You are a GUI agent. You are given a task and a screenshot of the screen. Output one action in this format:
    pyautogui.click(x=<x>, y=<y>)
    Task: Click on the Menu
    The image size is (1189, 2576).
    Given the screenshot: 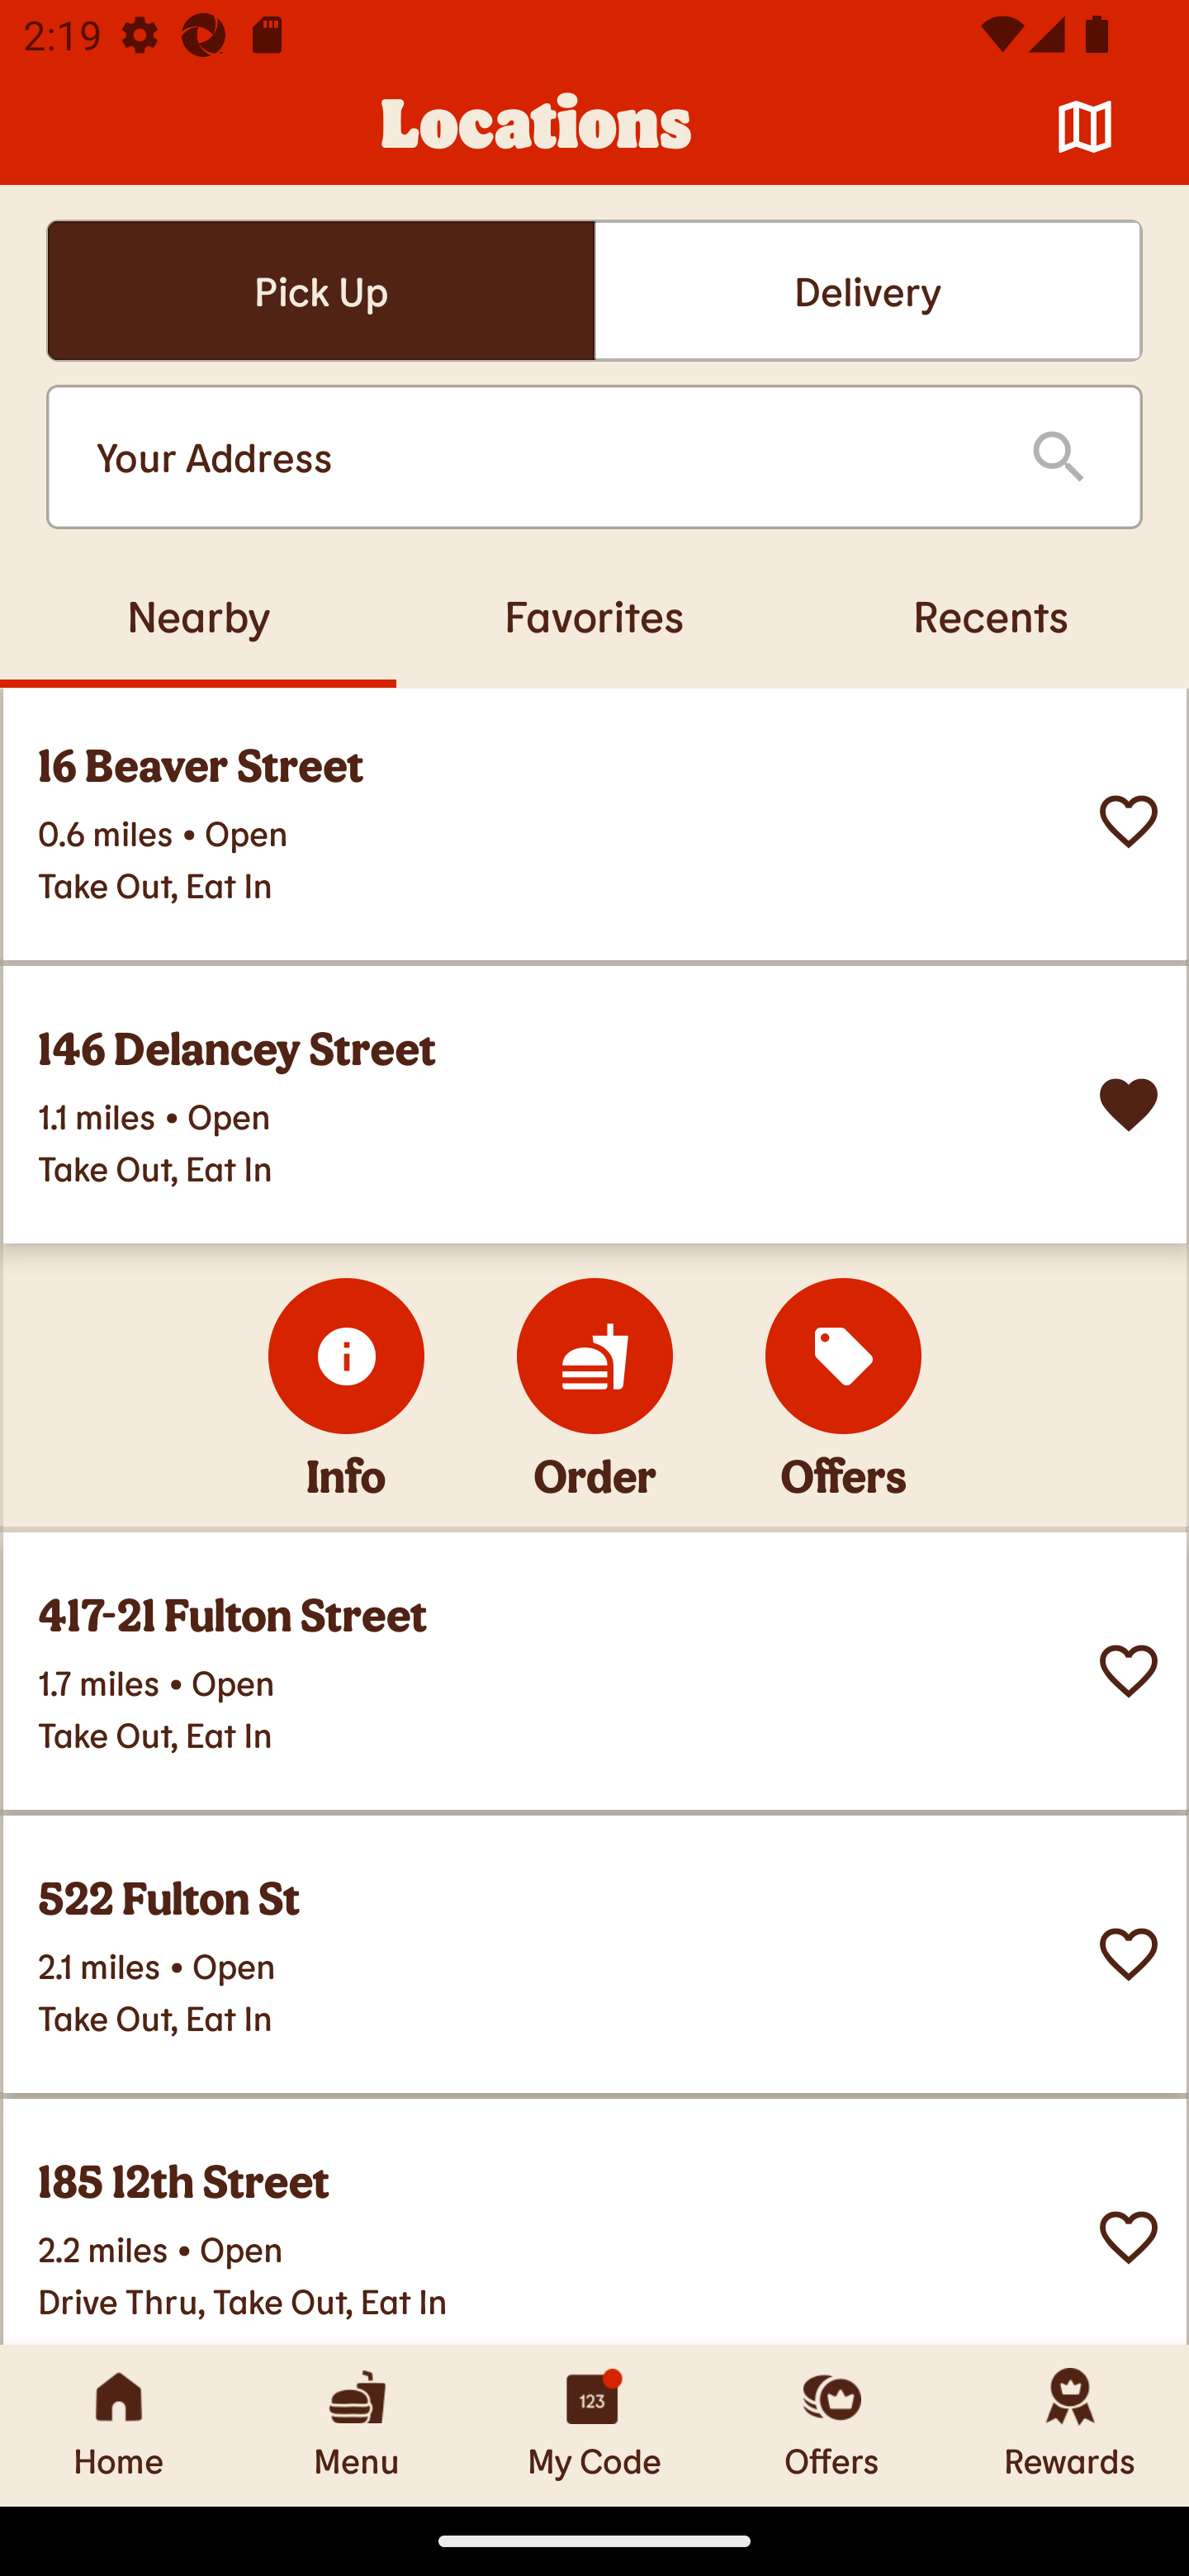 What is the action you would take?
    pyautogui.click(x=357, y=2425)
    